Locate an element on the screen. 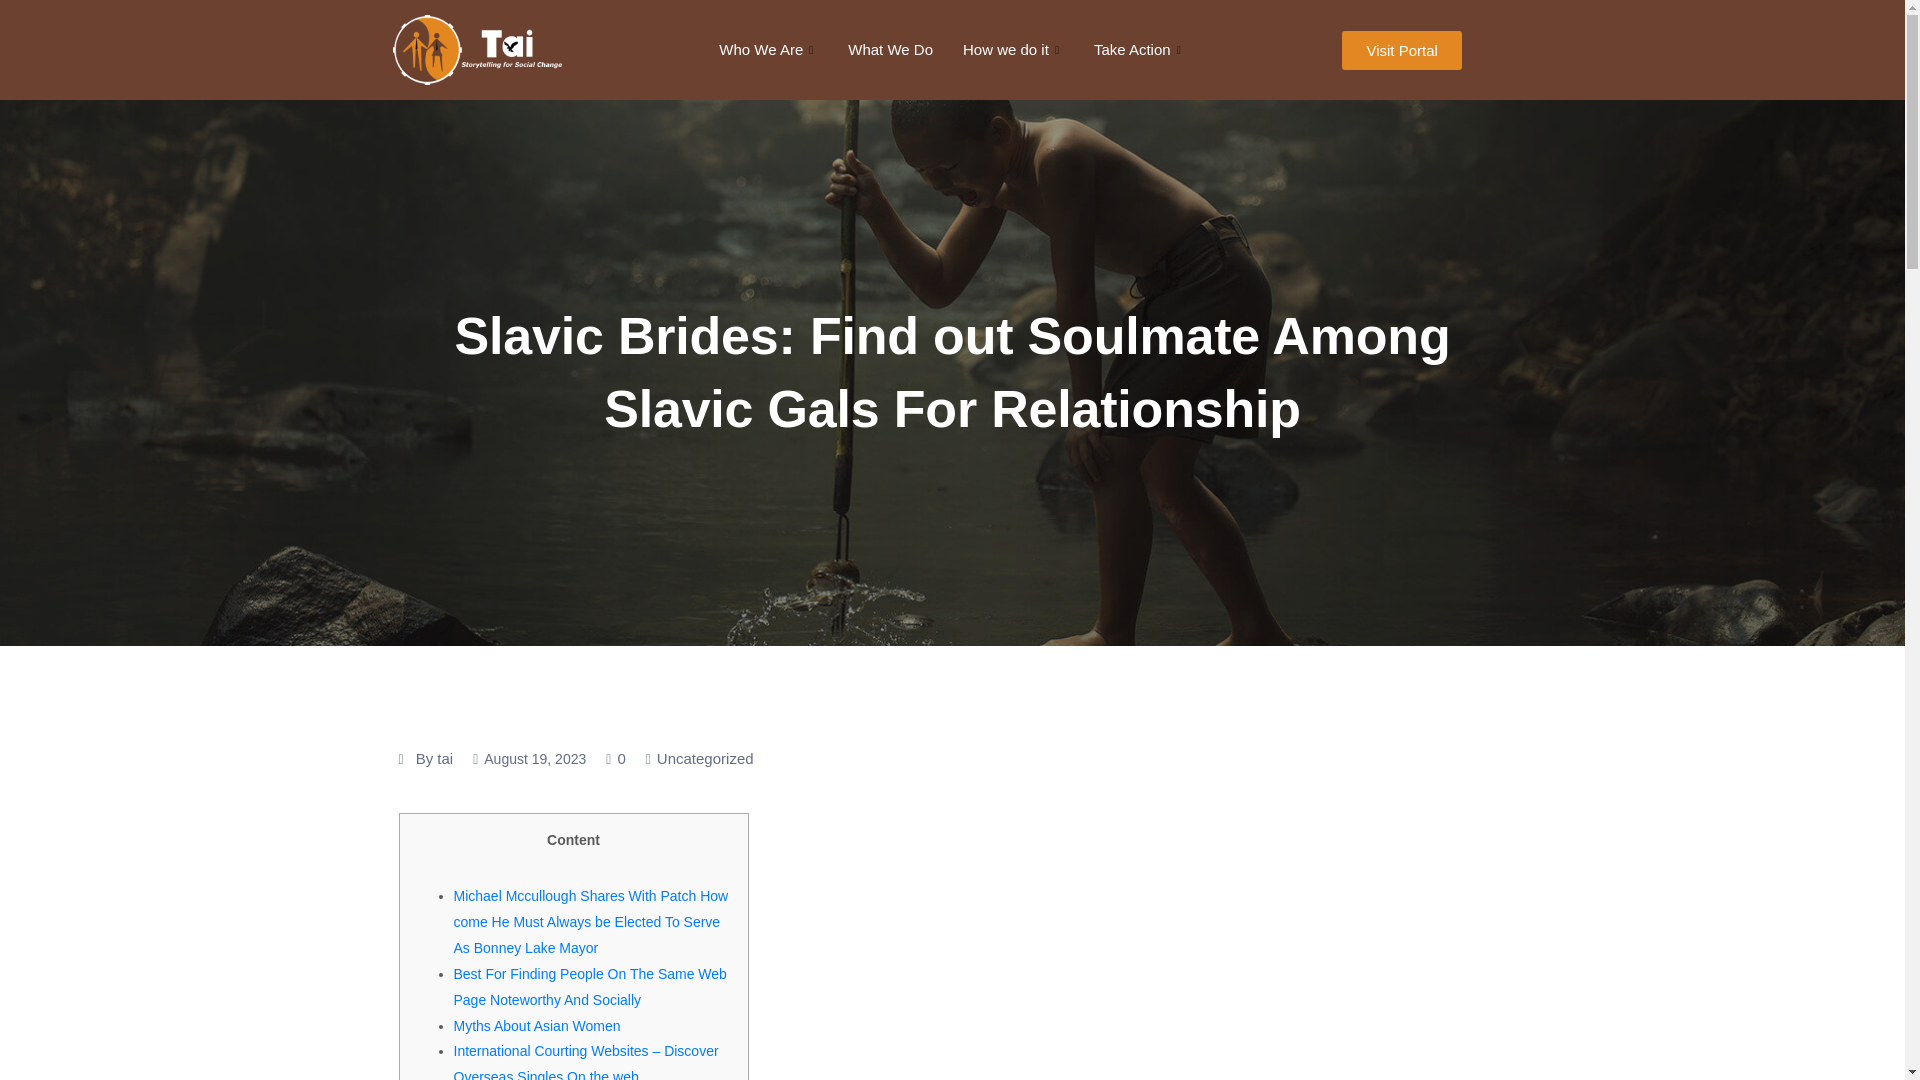 The image size is (1920, 1080). By tai is located at coordinates (434, 759).